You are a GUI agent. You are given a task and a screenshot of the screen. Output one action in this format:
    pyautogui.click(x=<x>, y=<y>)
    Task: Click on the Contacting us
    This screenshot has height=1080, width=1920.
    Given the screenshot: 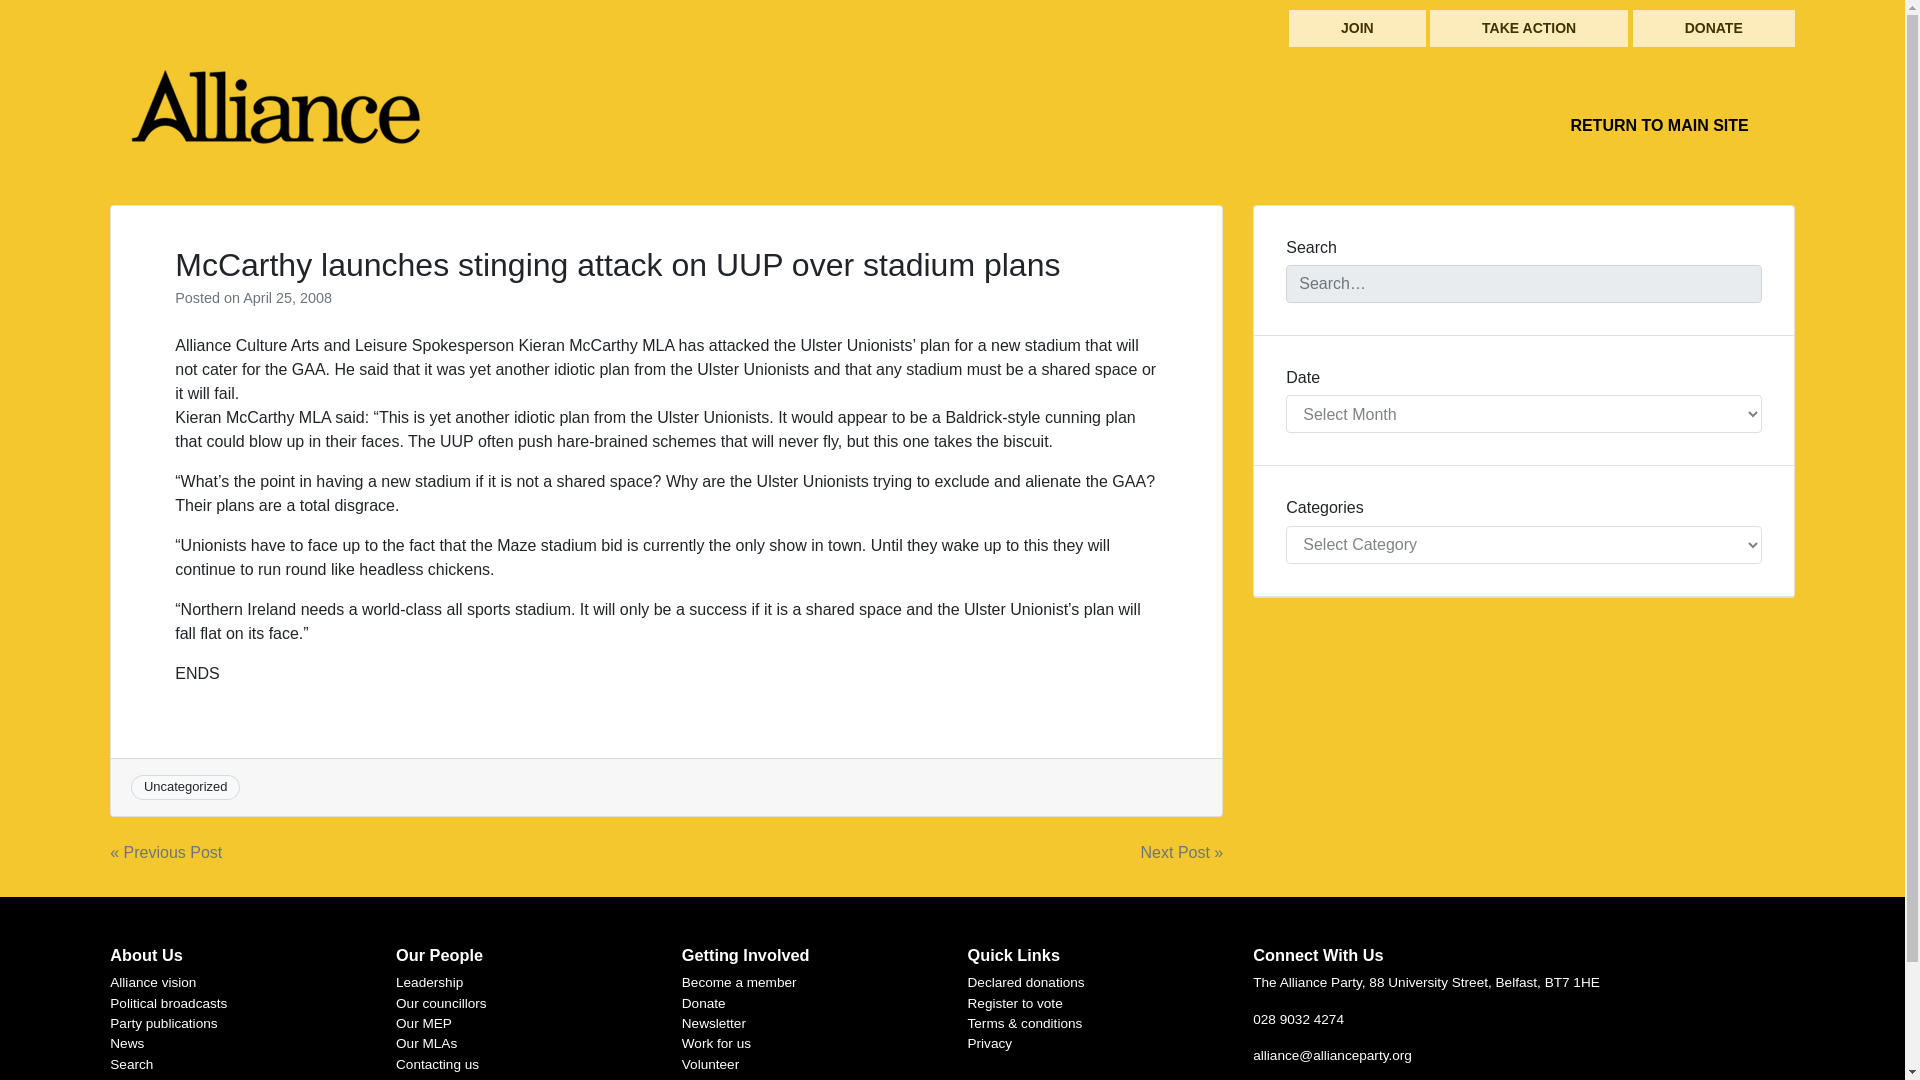 What is the action you would take?
    pyautogui.click(x=436, y=1064)
    